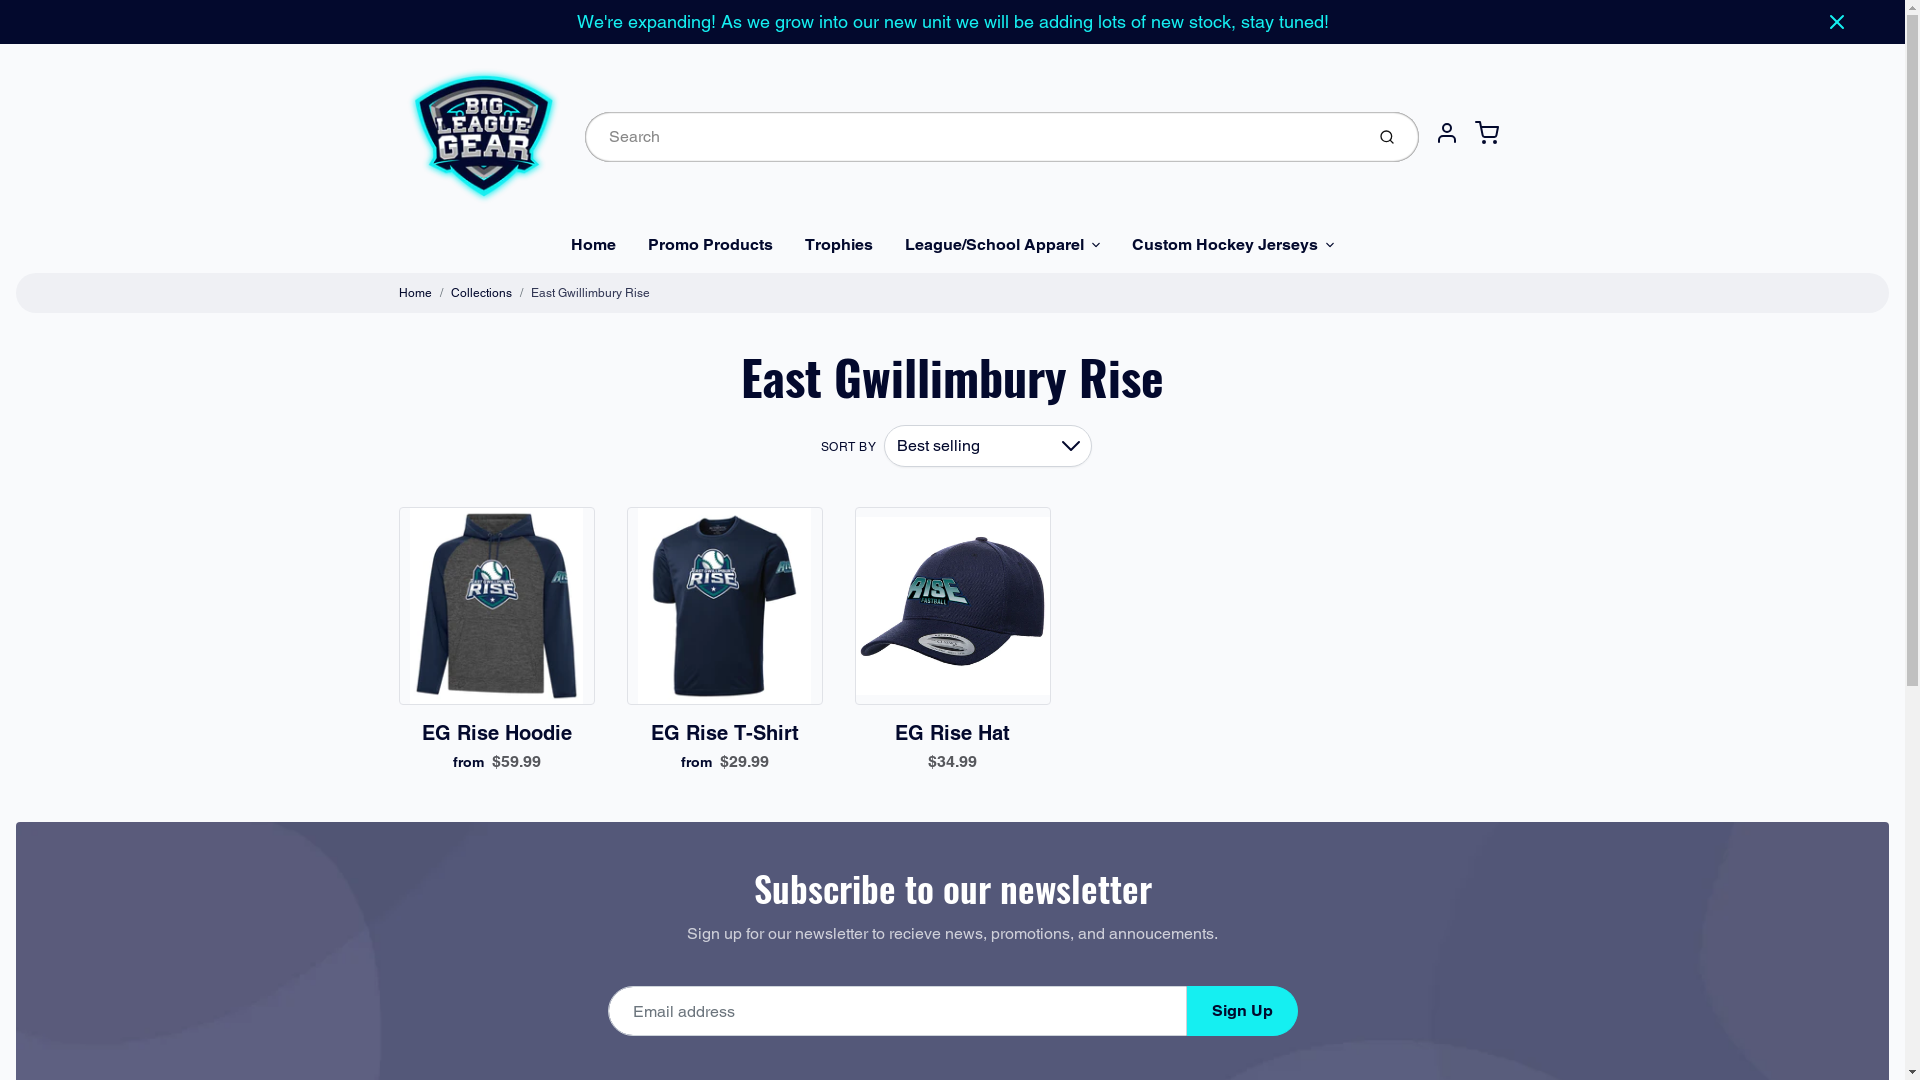  I want to click on Home, so click(594, 245).